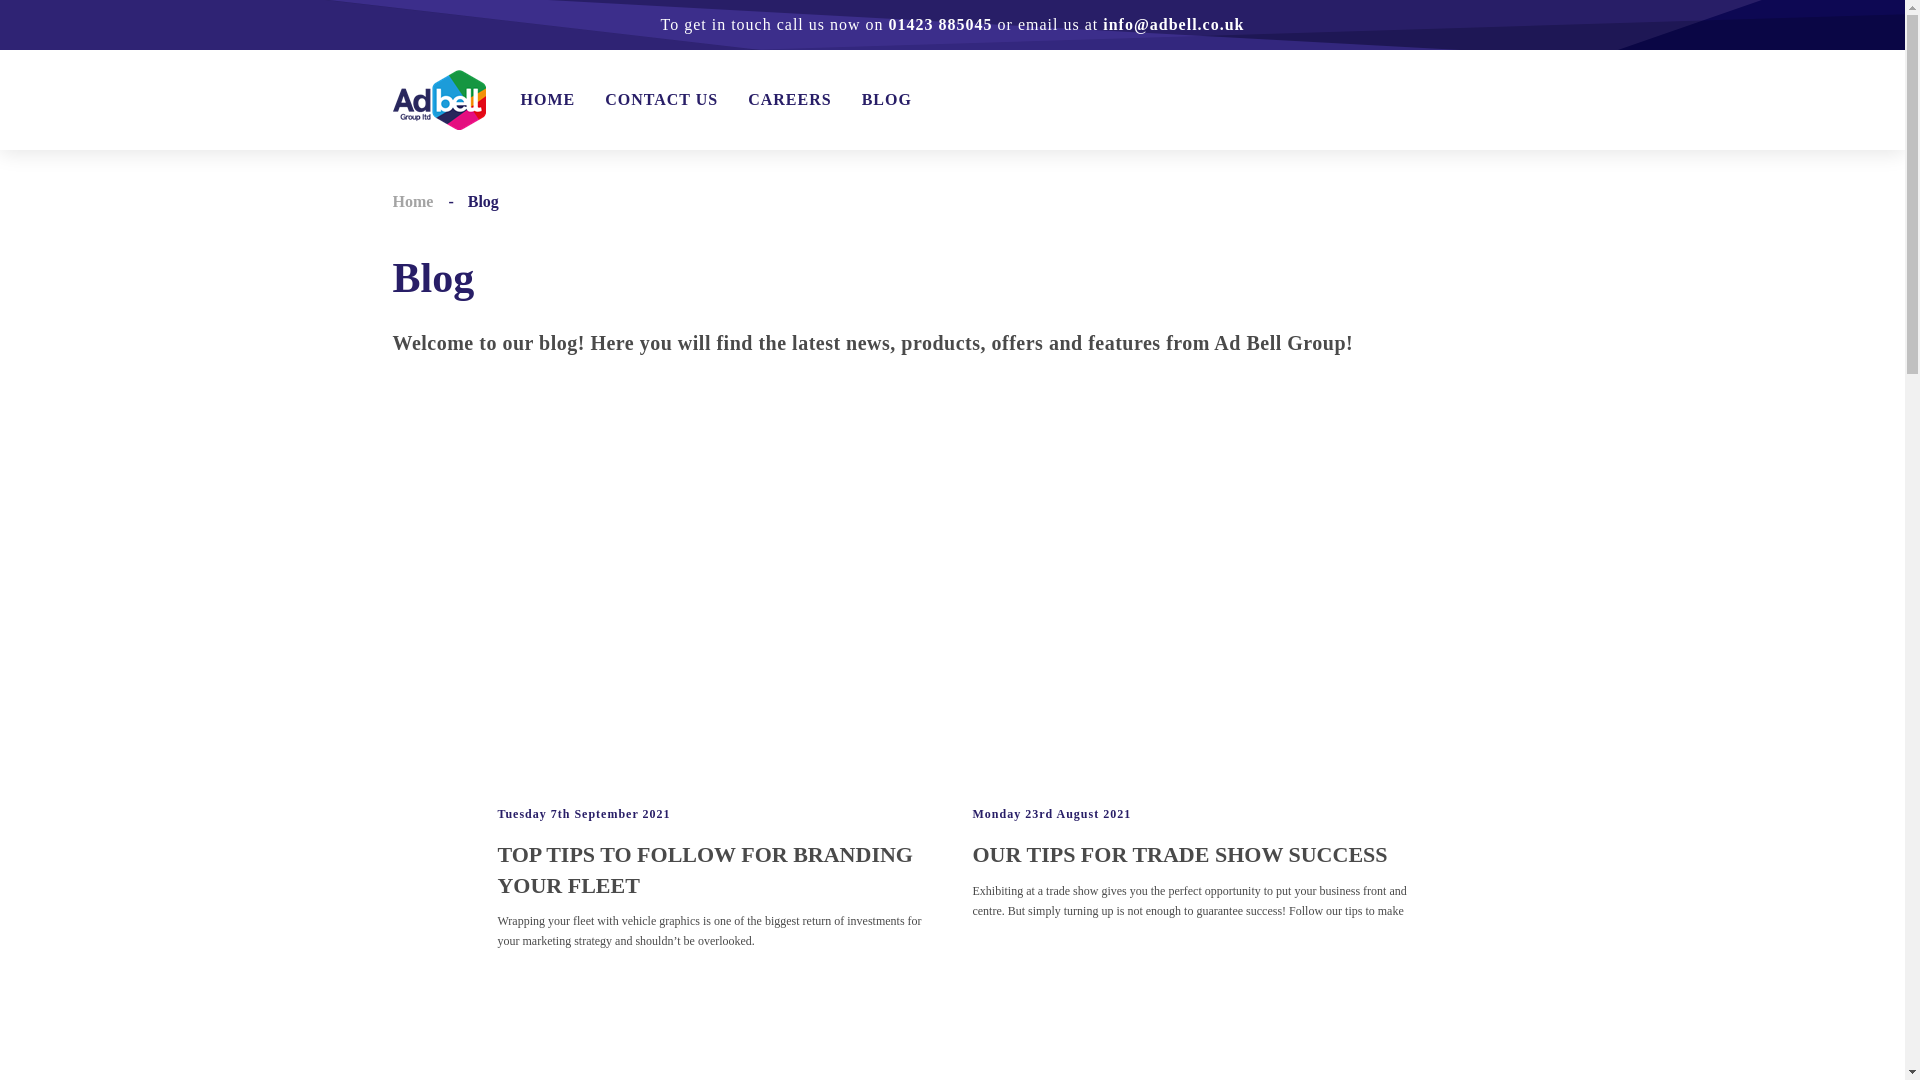 The width and height of the screenshot is (1920, 1080). I want to click on Home, so click(412, 201).